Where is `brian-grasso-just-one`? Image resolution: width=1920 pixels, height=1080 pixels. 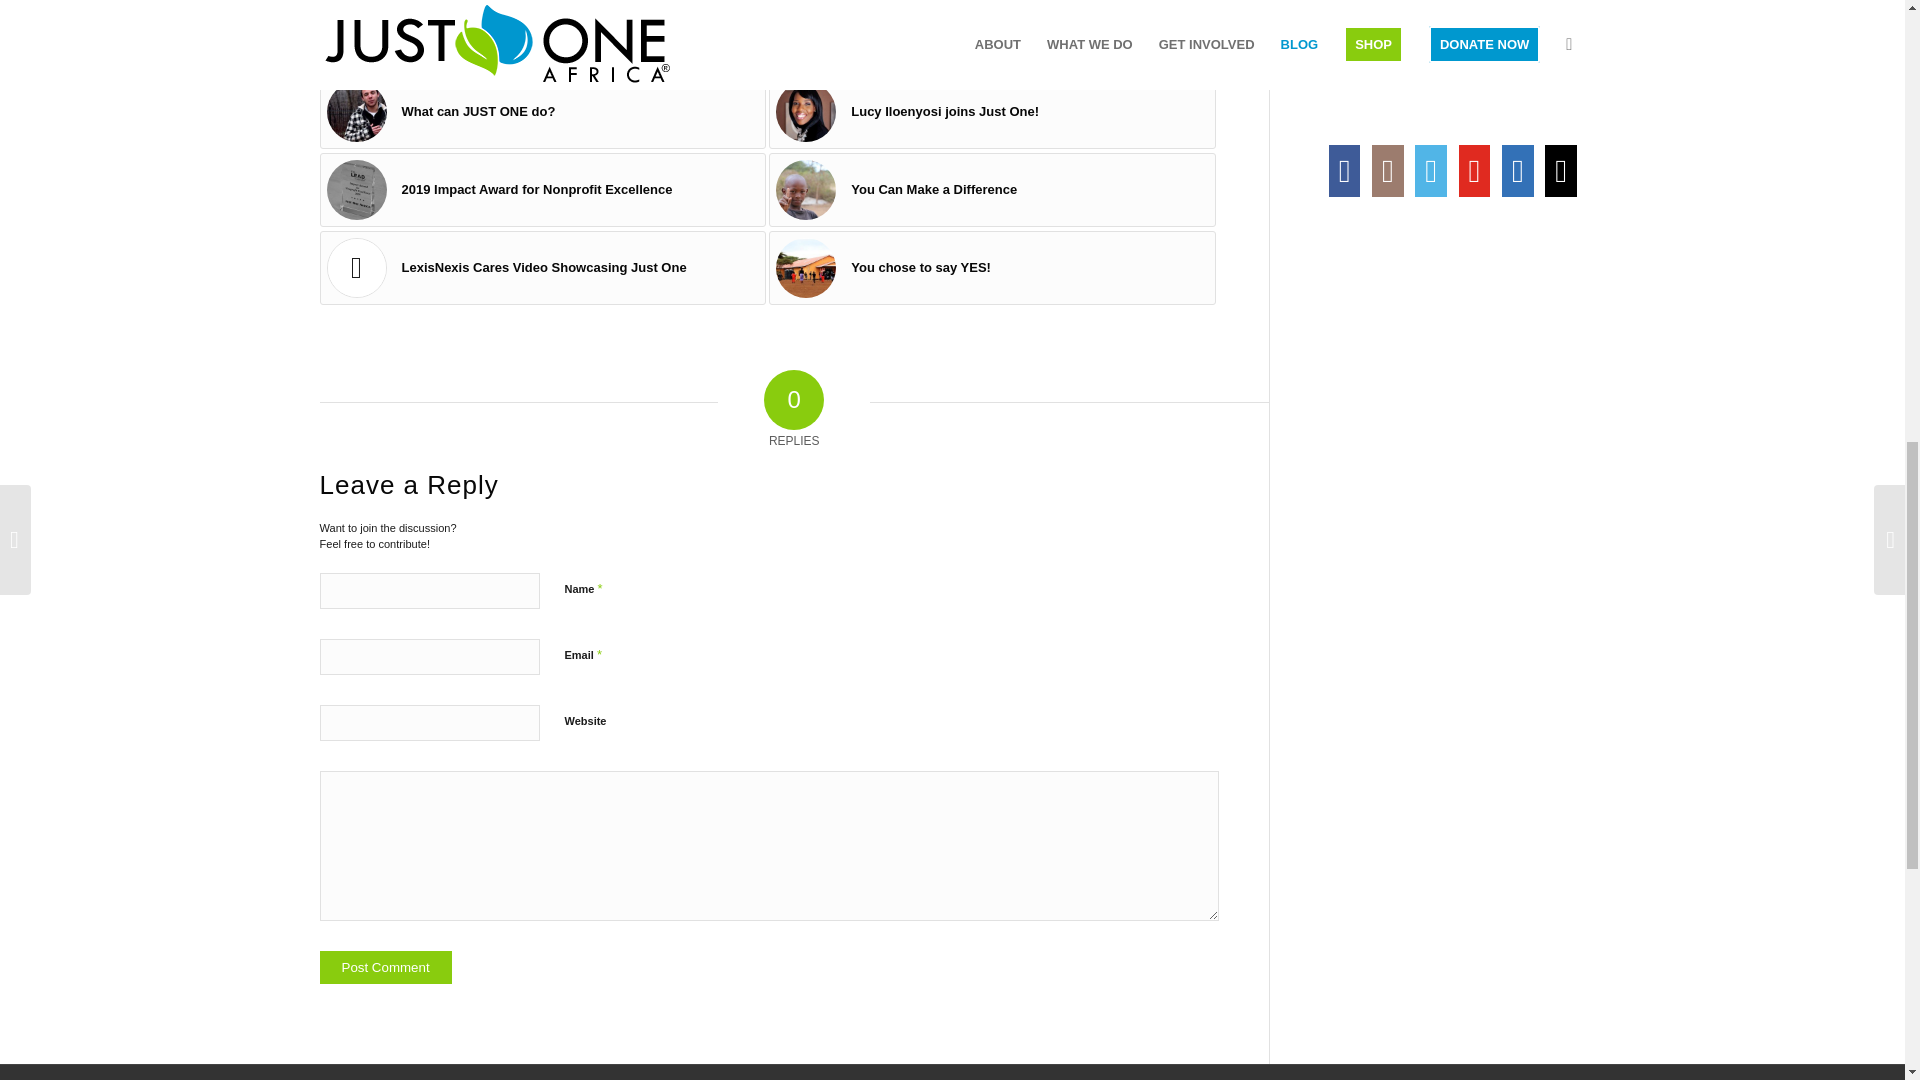
brian-grasso-just-one is located at coordinates (356, 112).